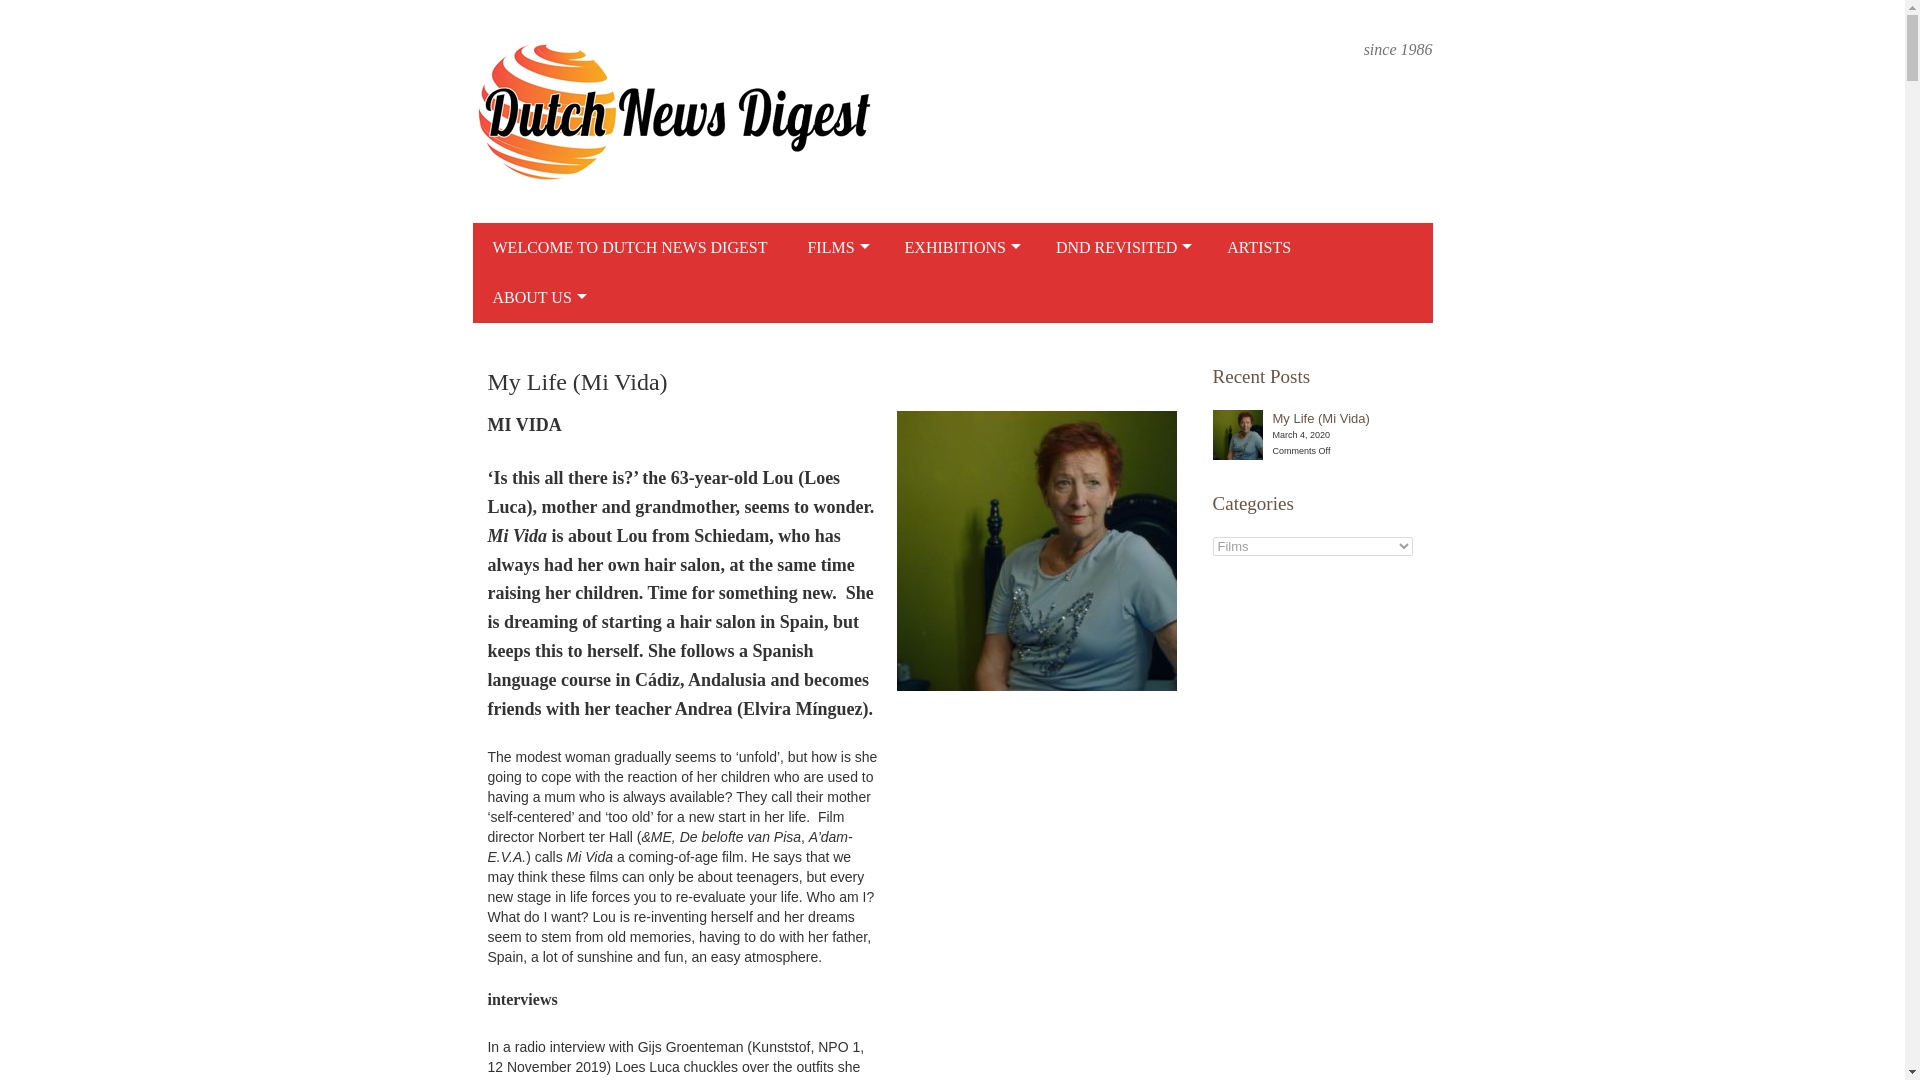 The image size is (1920, 1080). Describe the element at coordinates (1122, 248) in the screenshot. I see `DND REVISITED` at that location.